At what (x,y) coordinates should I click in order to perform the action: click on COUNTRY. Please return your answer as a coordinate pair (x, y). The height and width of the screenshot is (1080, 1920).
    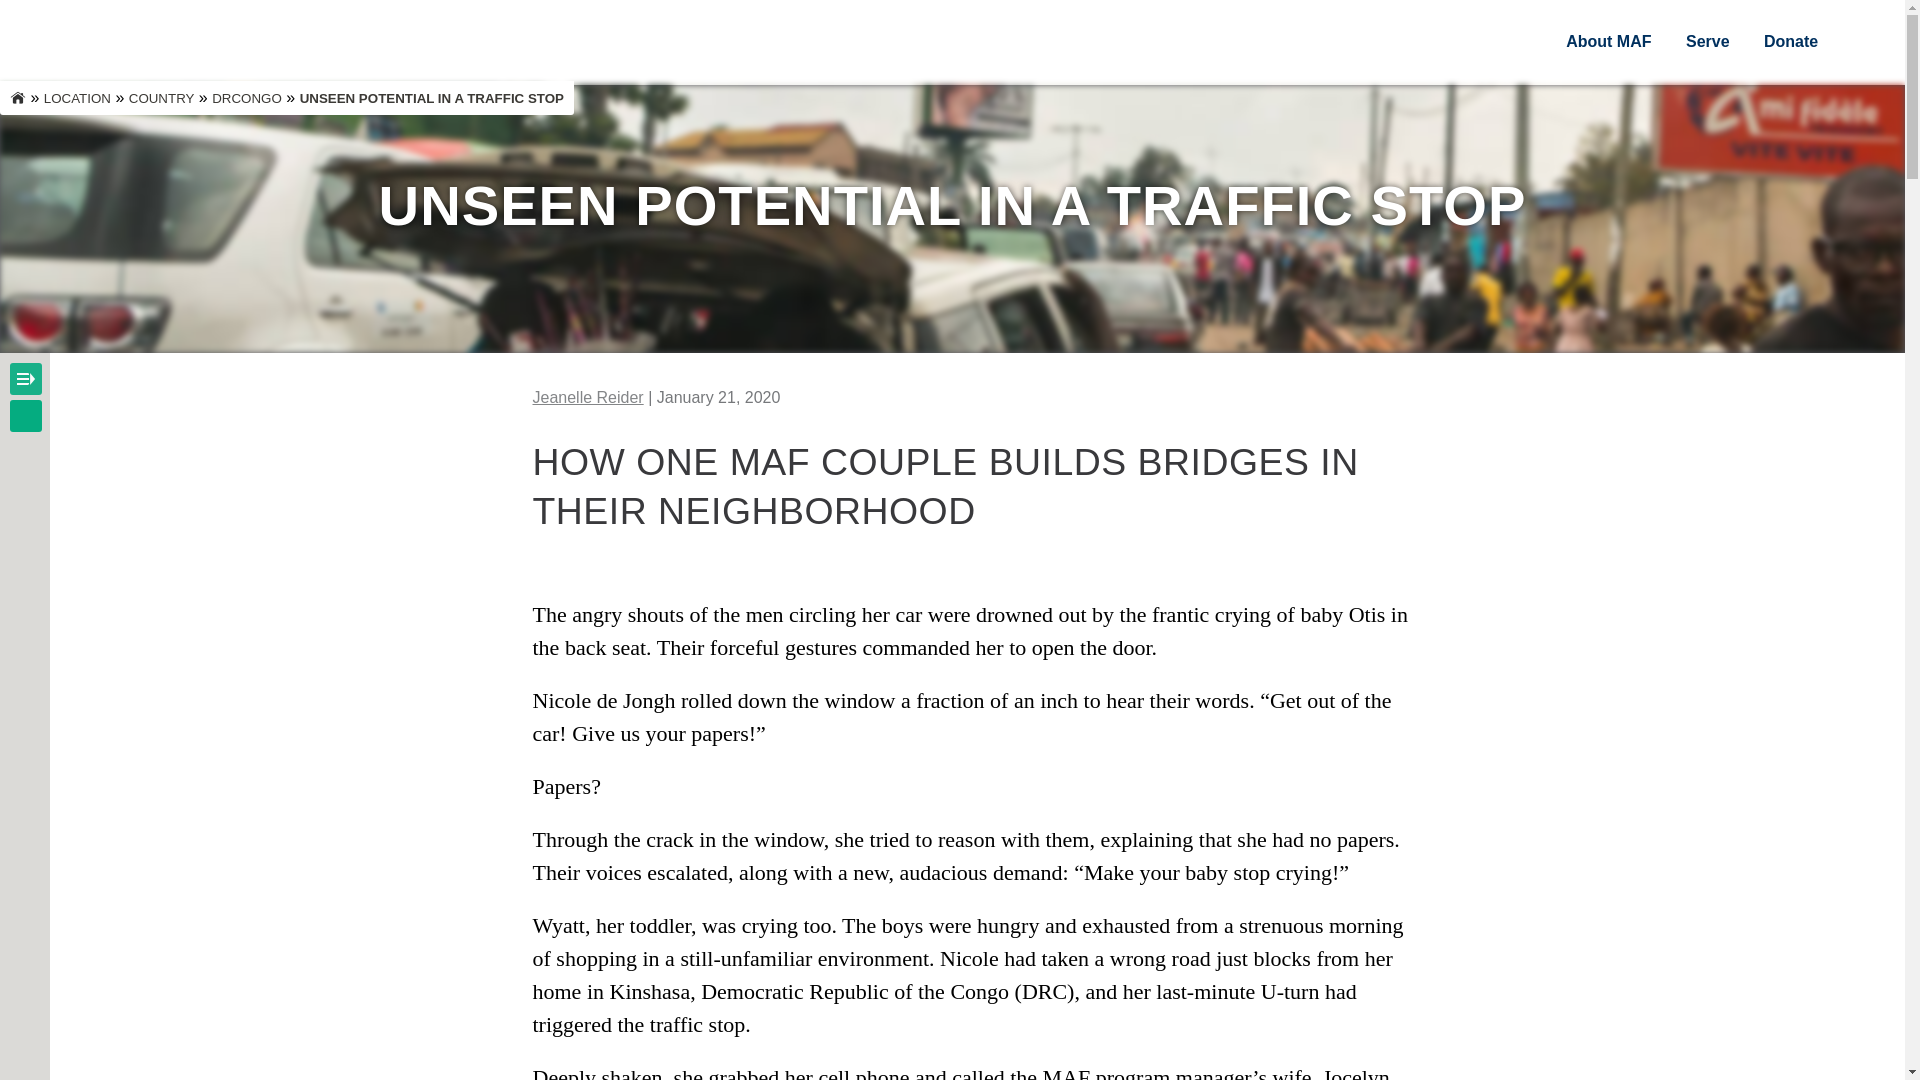
    Looking at the image, I should click on (162, 98).